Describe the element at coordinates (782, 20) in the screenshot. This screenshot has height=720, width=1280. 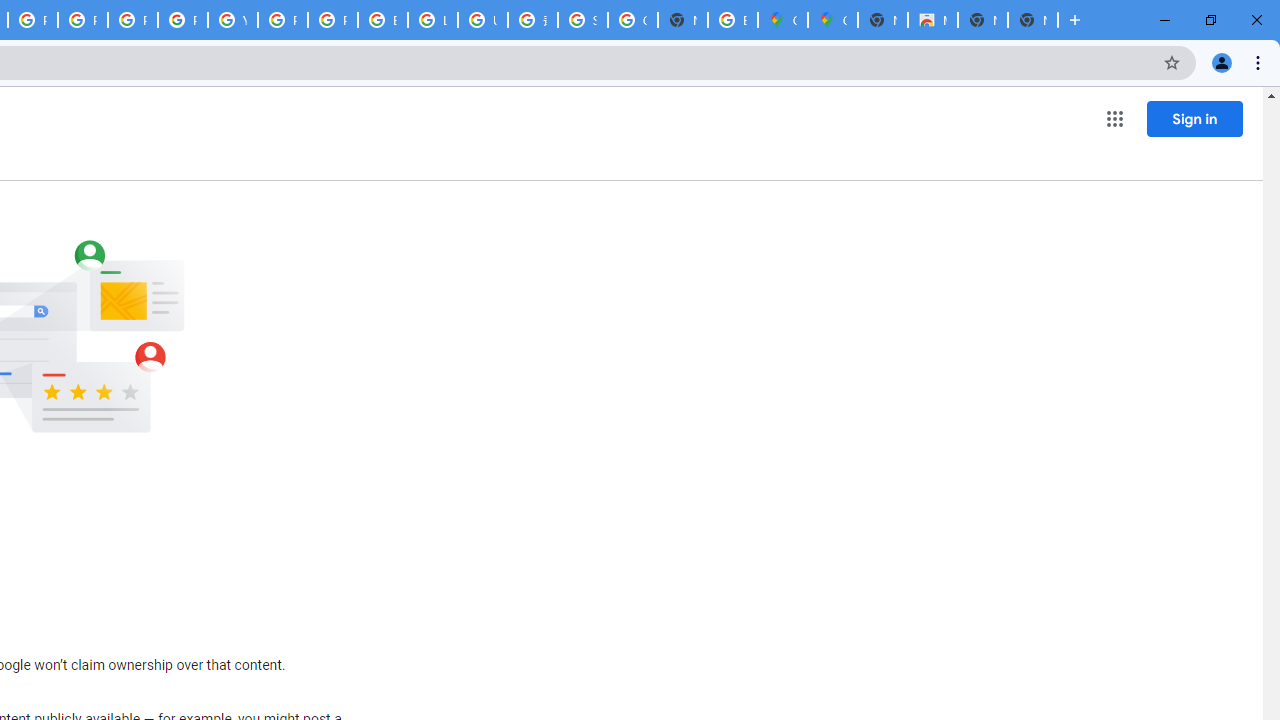
I see `Google Maps` at that location.